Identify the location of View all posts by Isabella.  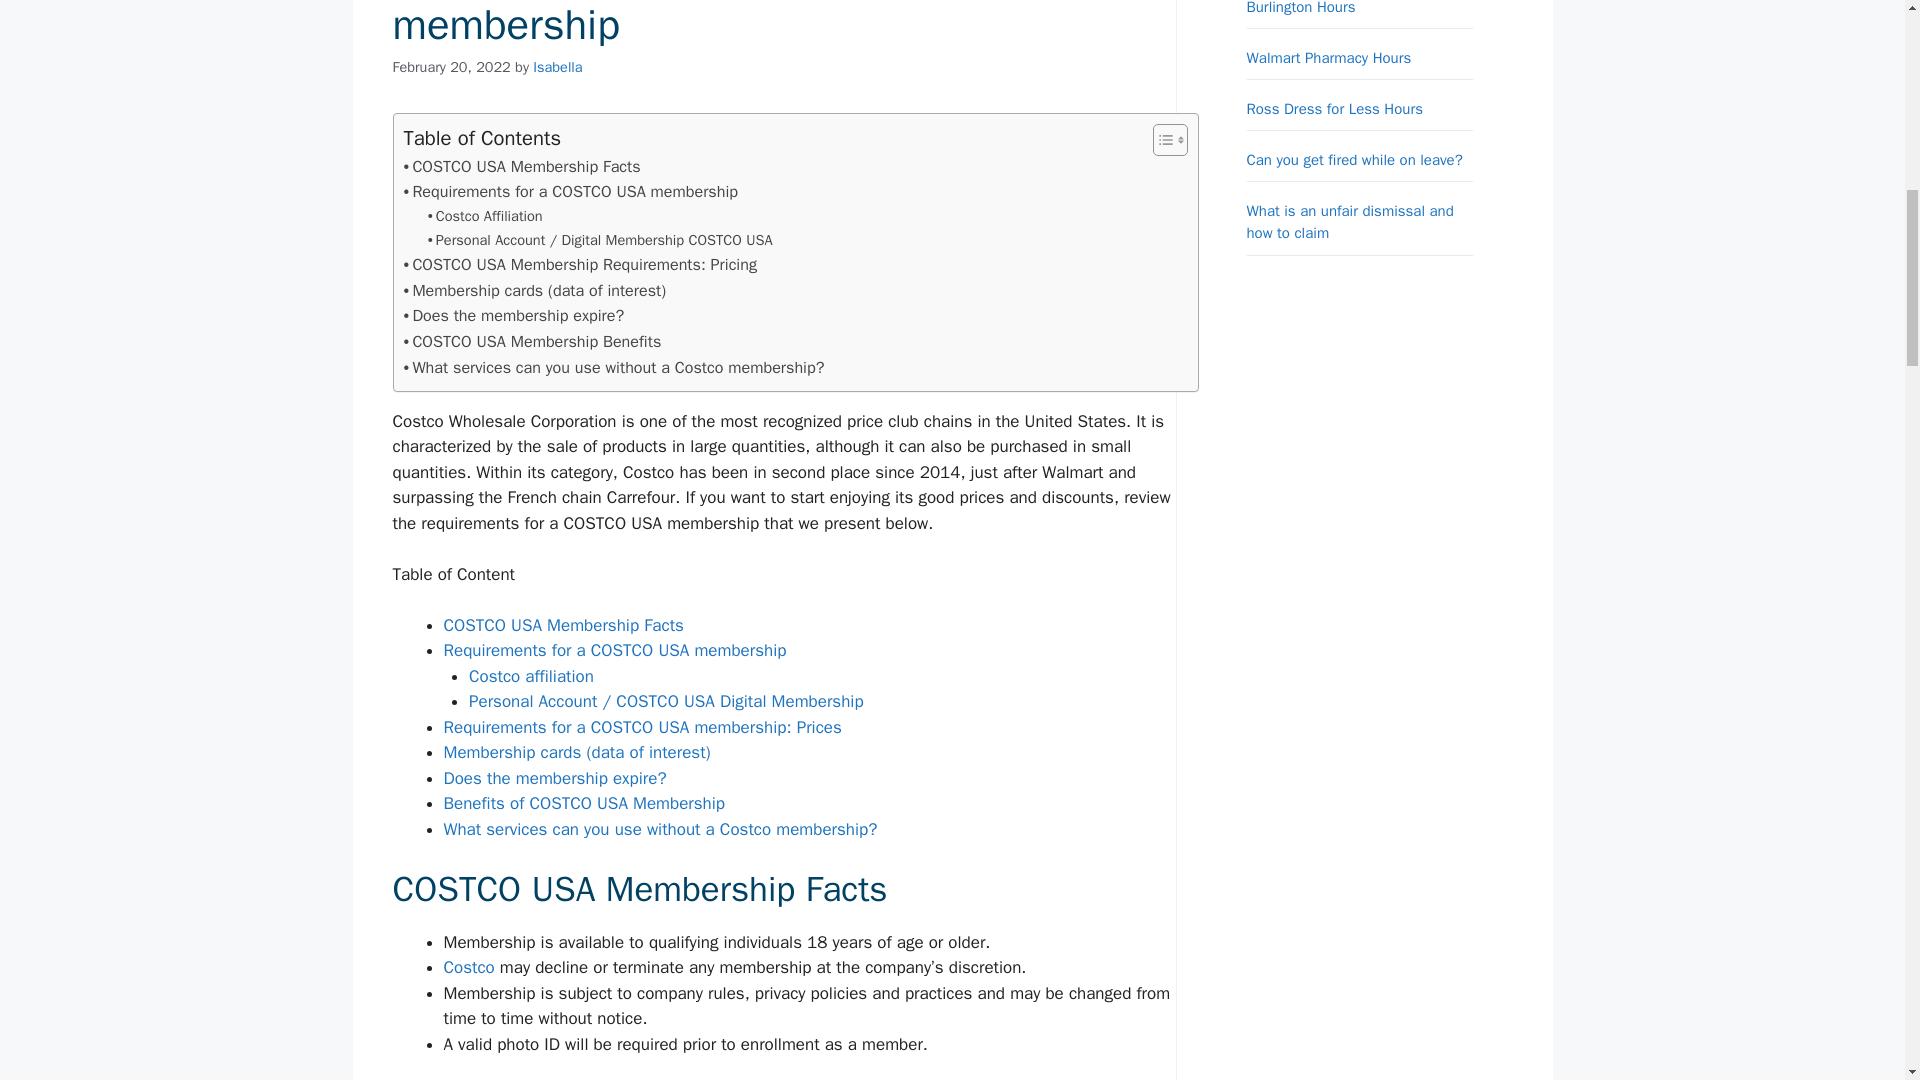
(557, 66).